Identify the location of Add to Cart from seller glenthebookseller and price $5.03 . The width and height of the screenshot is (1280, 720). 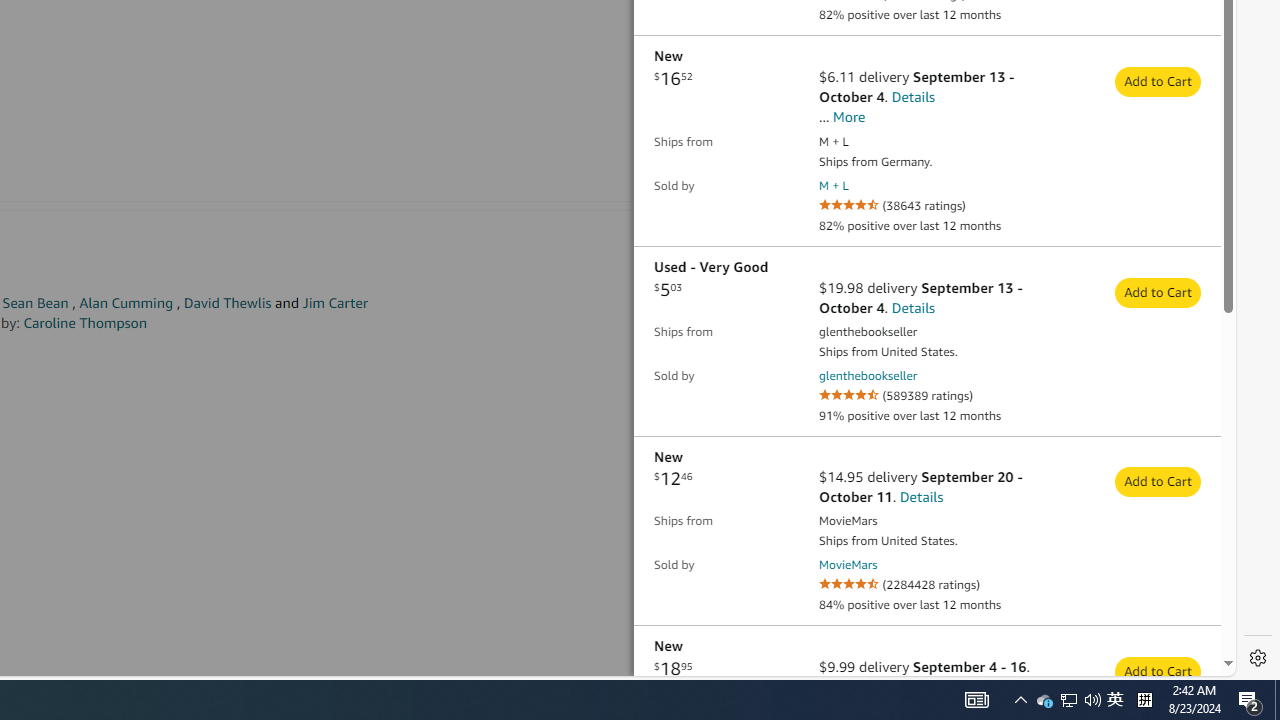
(1158, 292).